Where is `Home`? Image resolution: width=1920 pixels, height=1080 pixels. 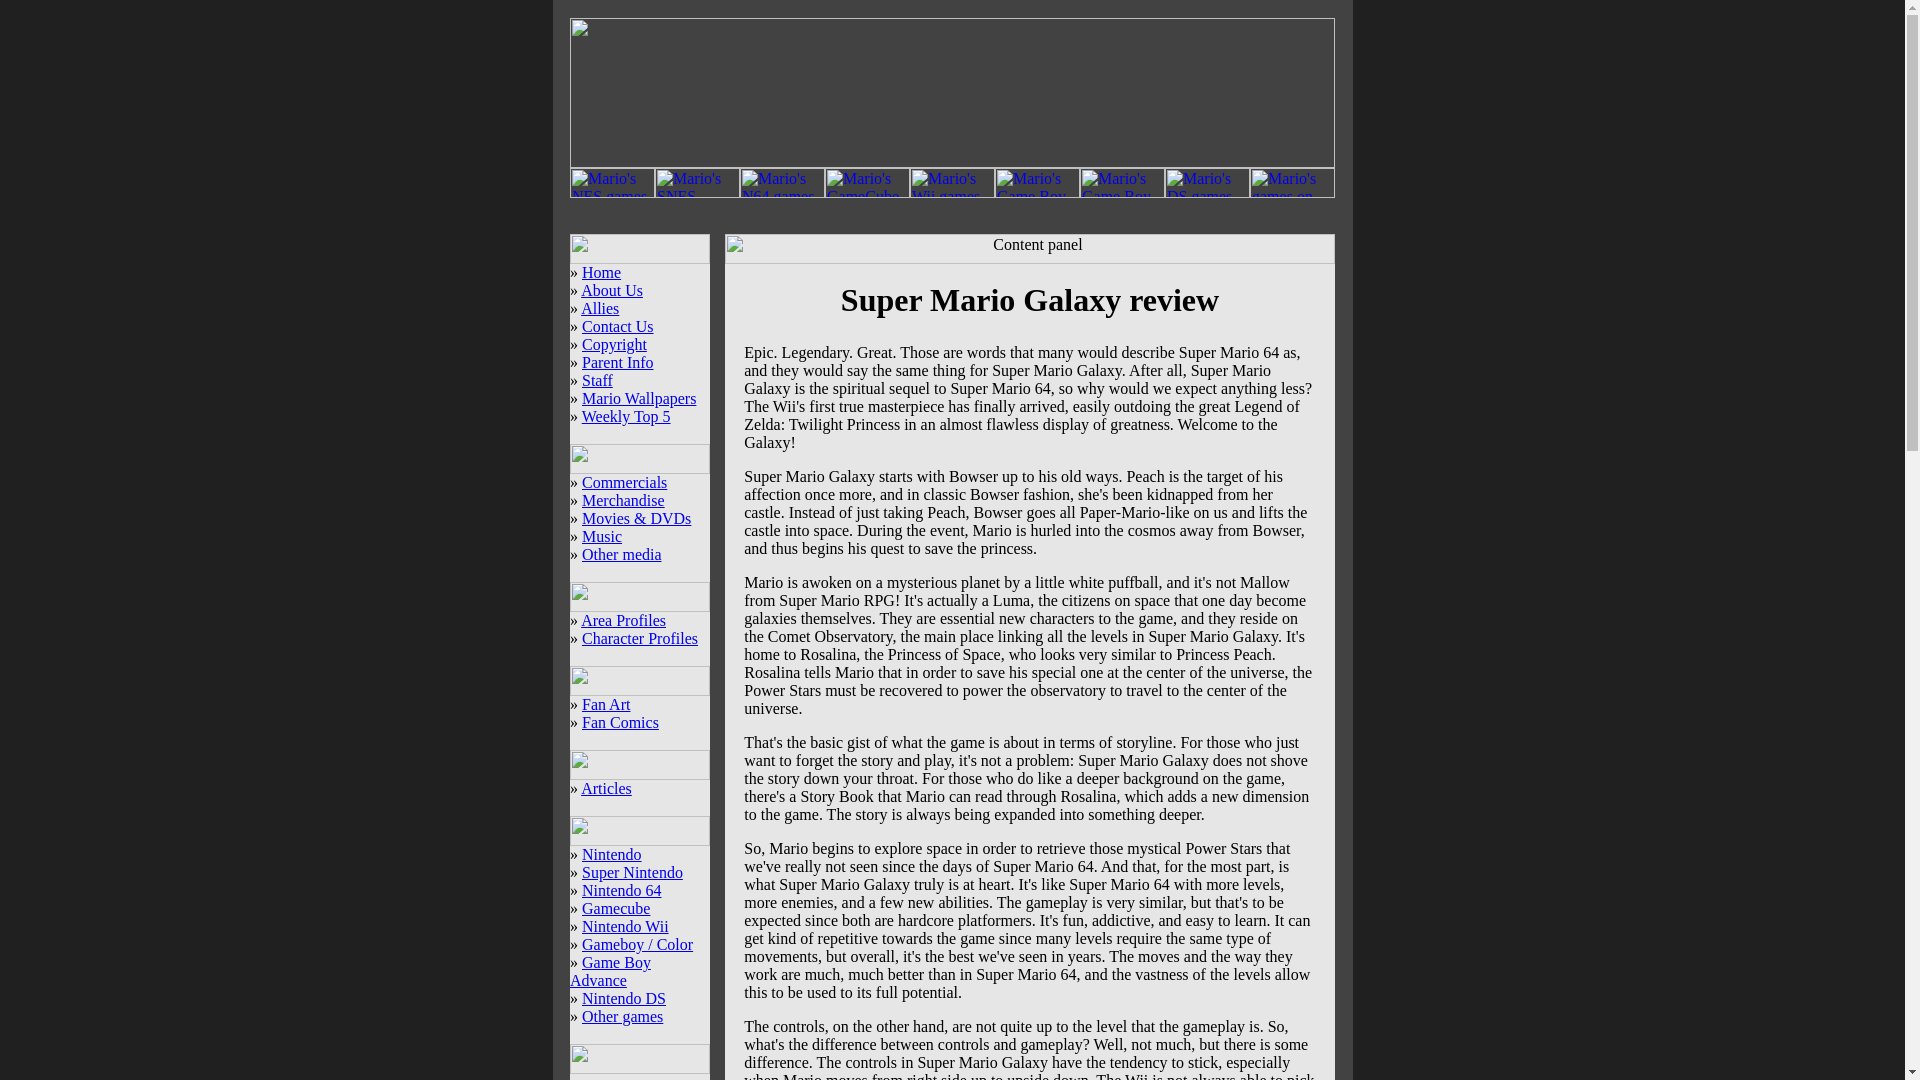
Home is located at coordinates (600, 272).